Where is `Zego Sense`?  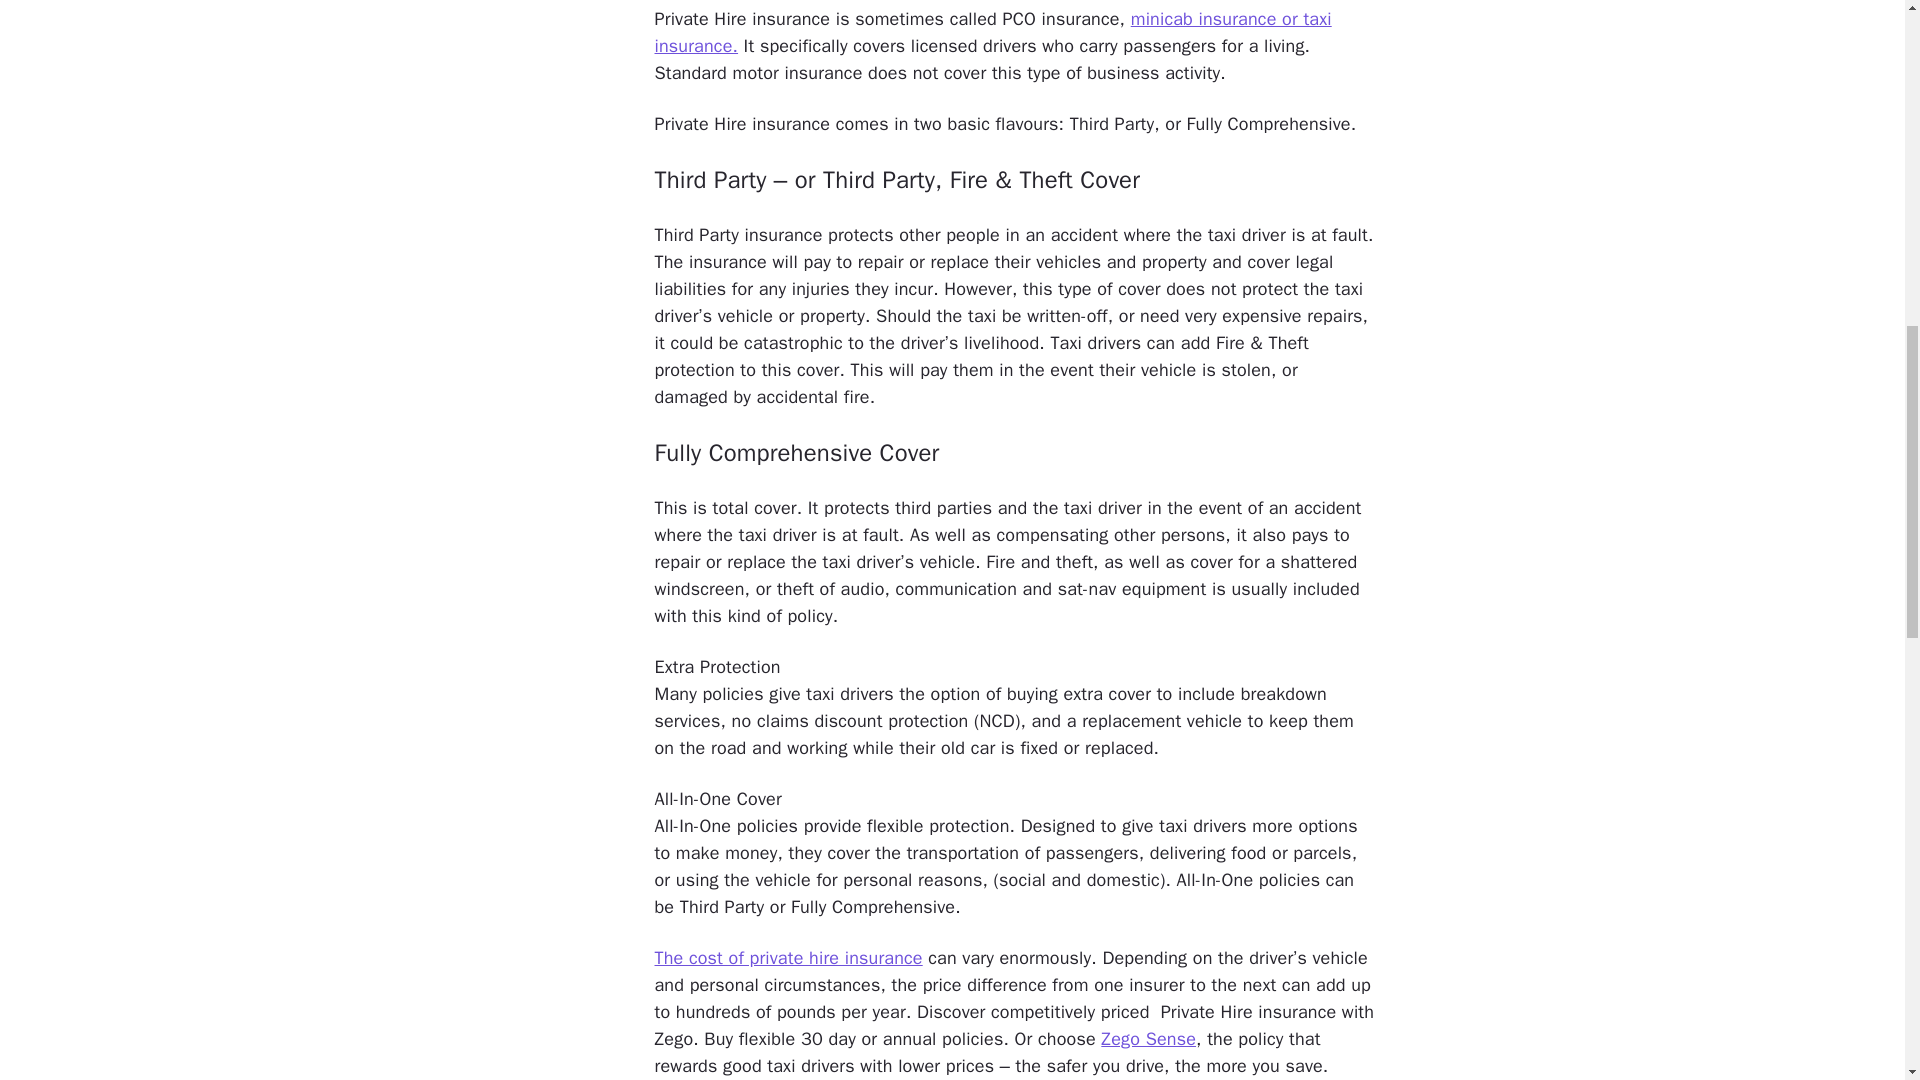 Zego Sense is located at coordinates (1148, 1038).